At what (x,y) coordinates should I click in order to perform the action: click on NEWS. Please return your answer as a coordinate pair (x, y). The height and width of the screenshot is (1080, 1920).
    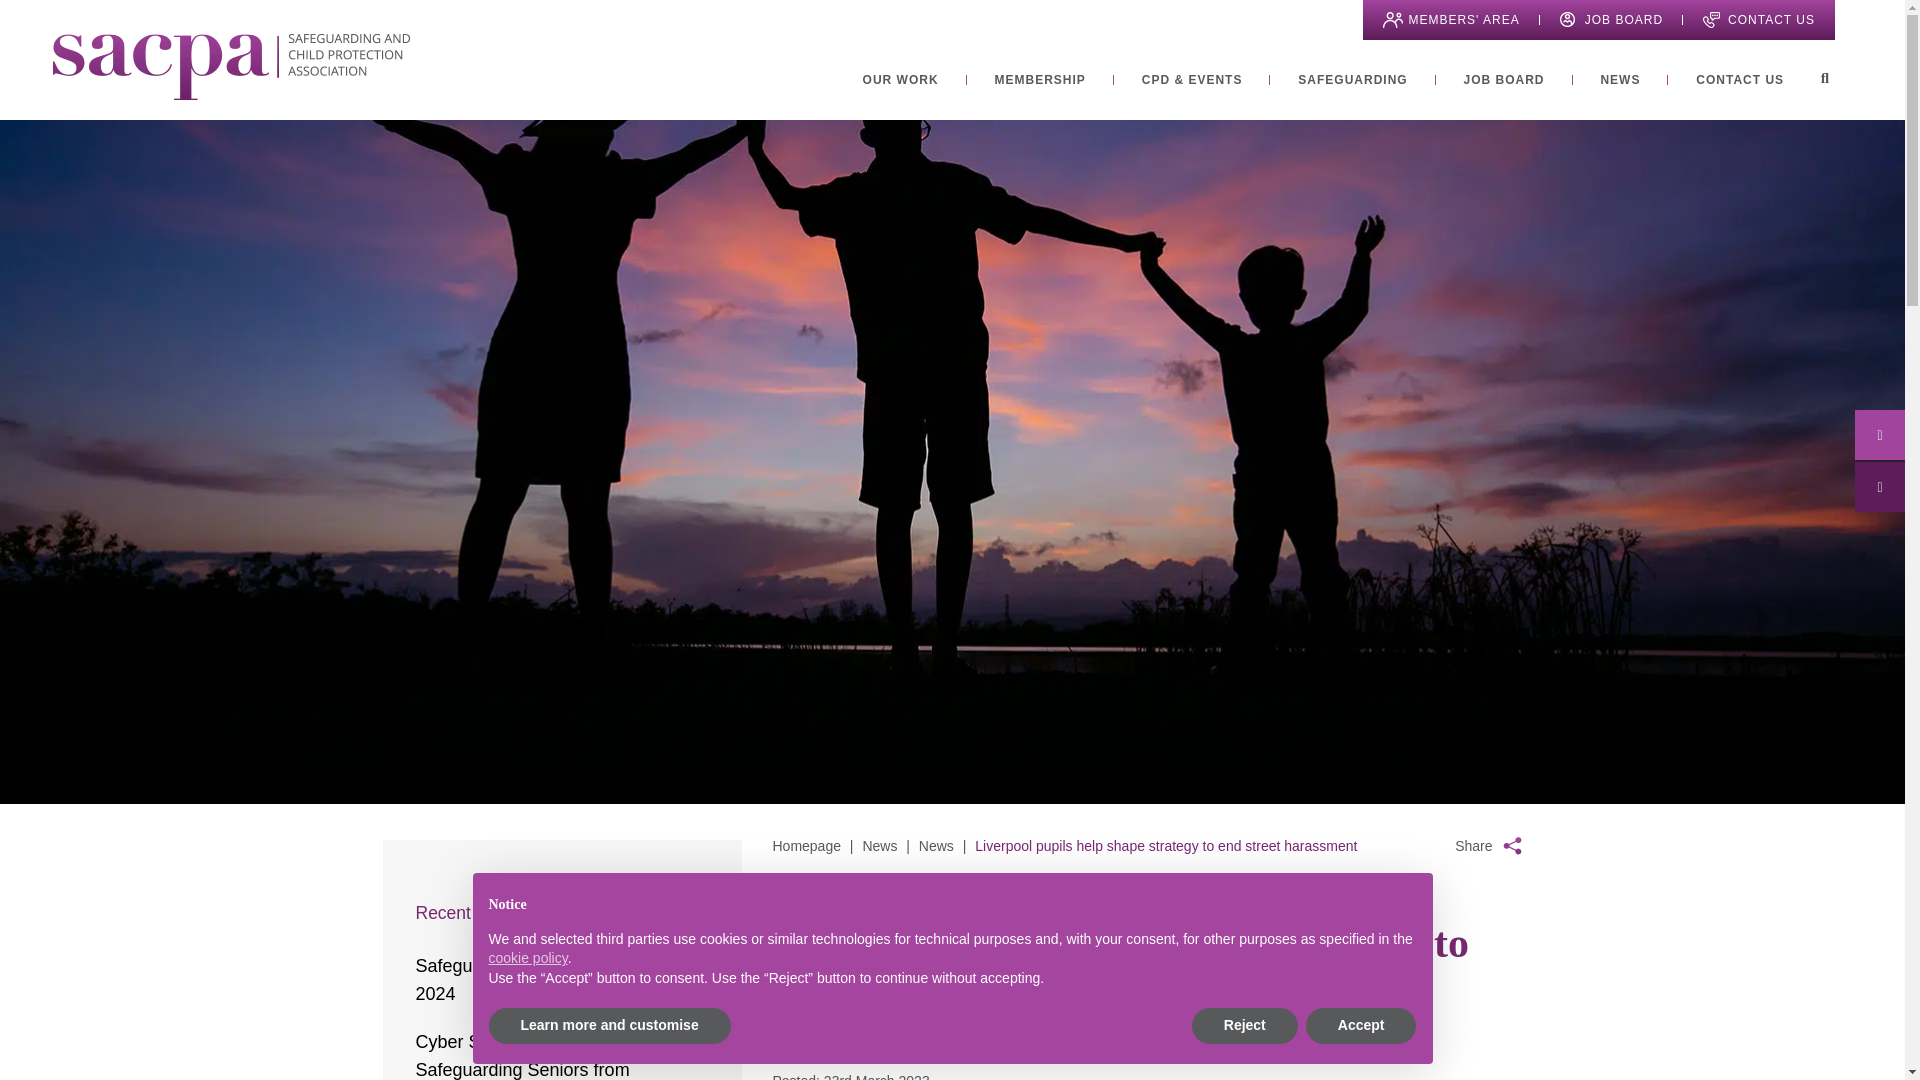
    Looking at the image, I should click on (1619, 80).